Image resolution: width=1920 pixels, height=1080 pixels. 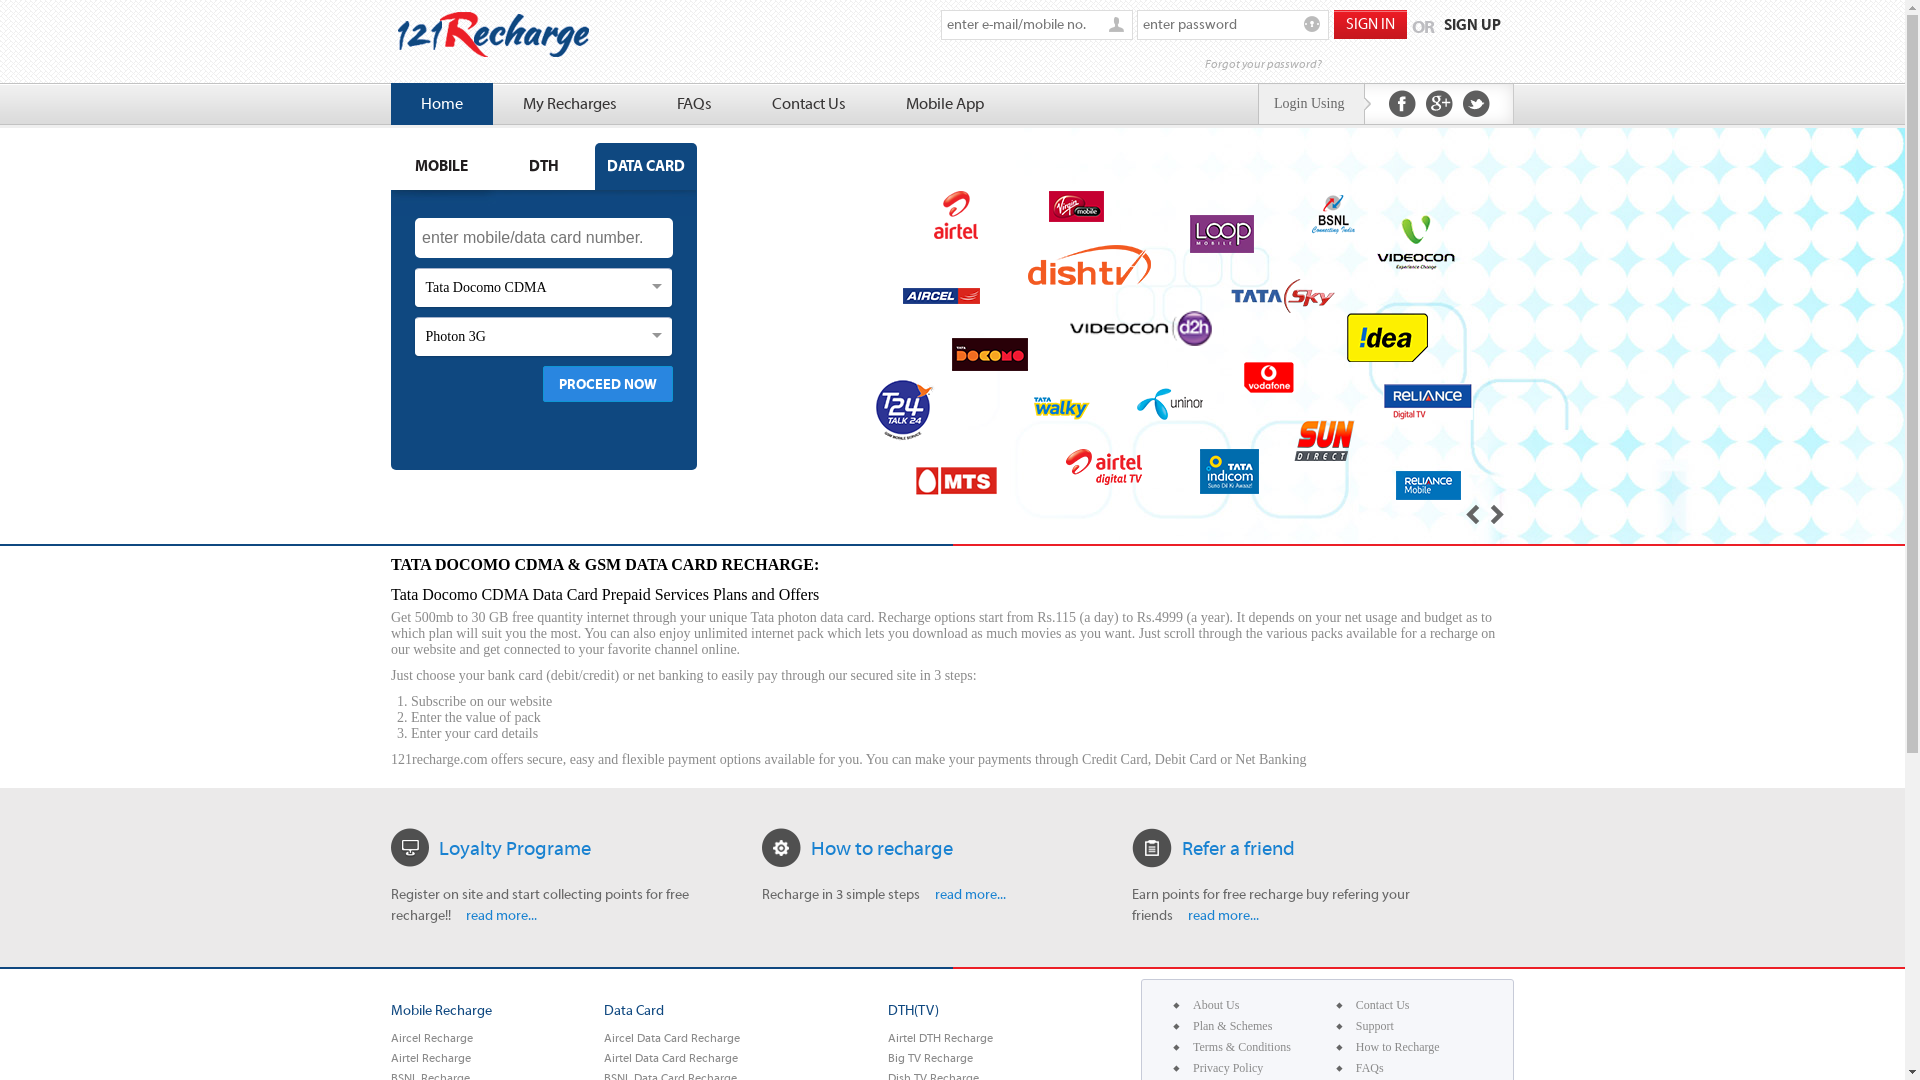 What do you see at coordinates (1357, 62) in the screenshot?
I see `Forgot your password?` at bounding box center [1357, 62].